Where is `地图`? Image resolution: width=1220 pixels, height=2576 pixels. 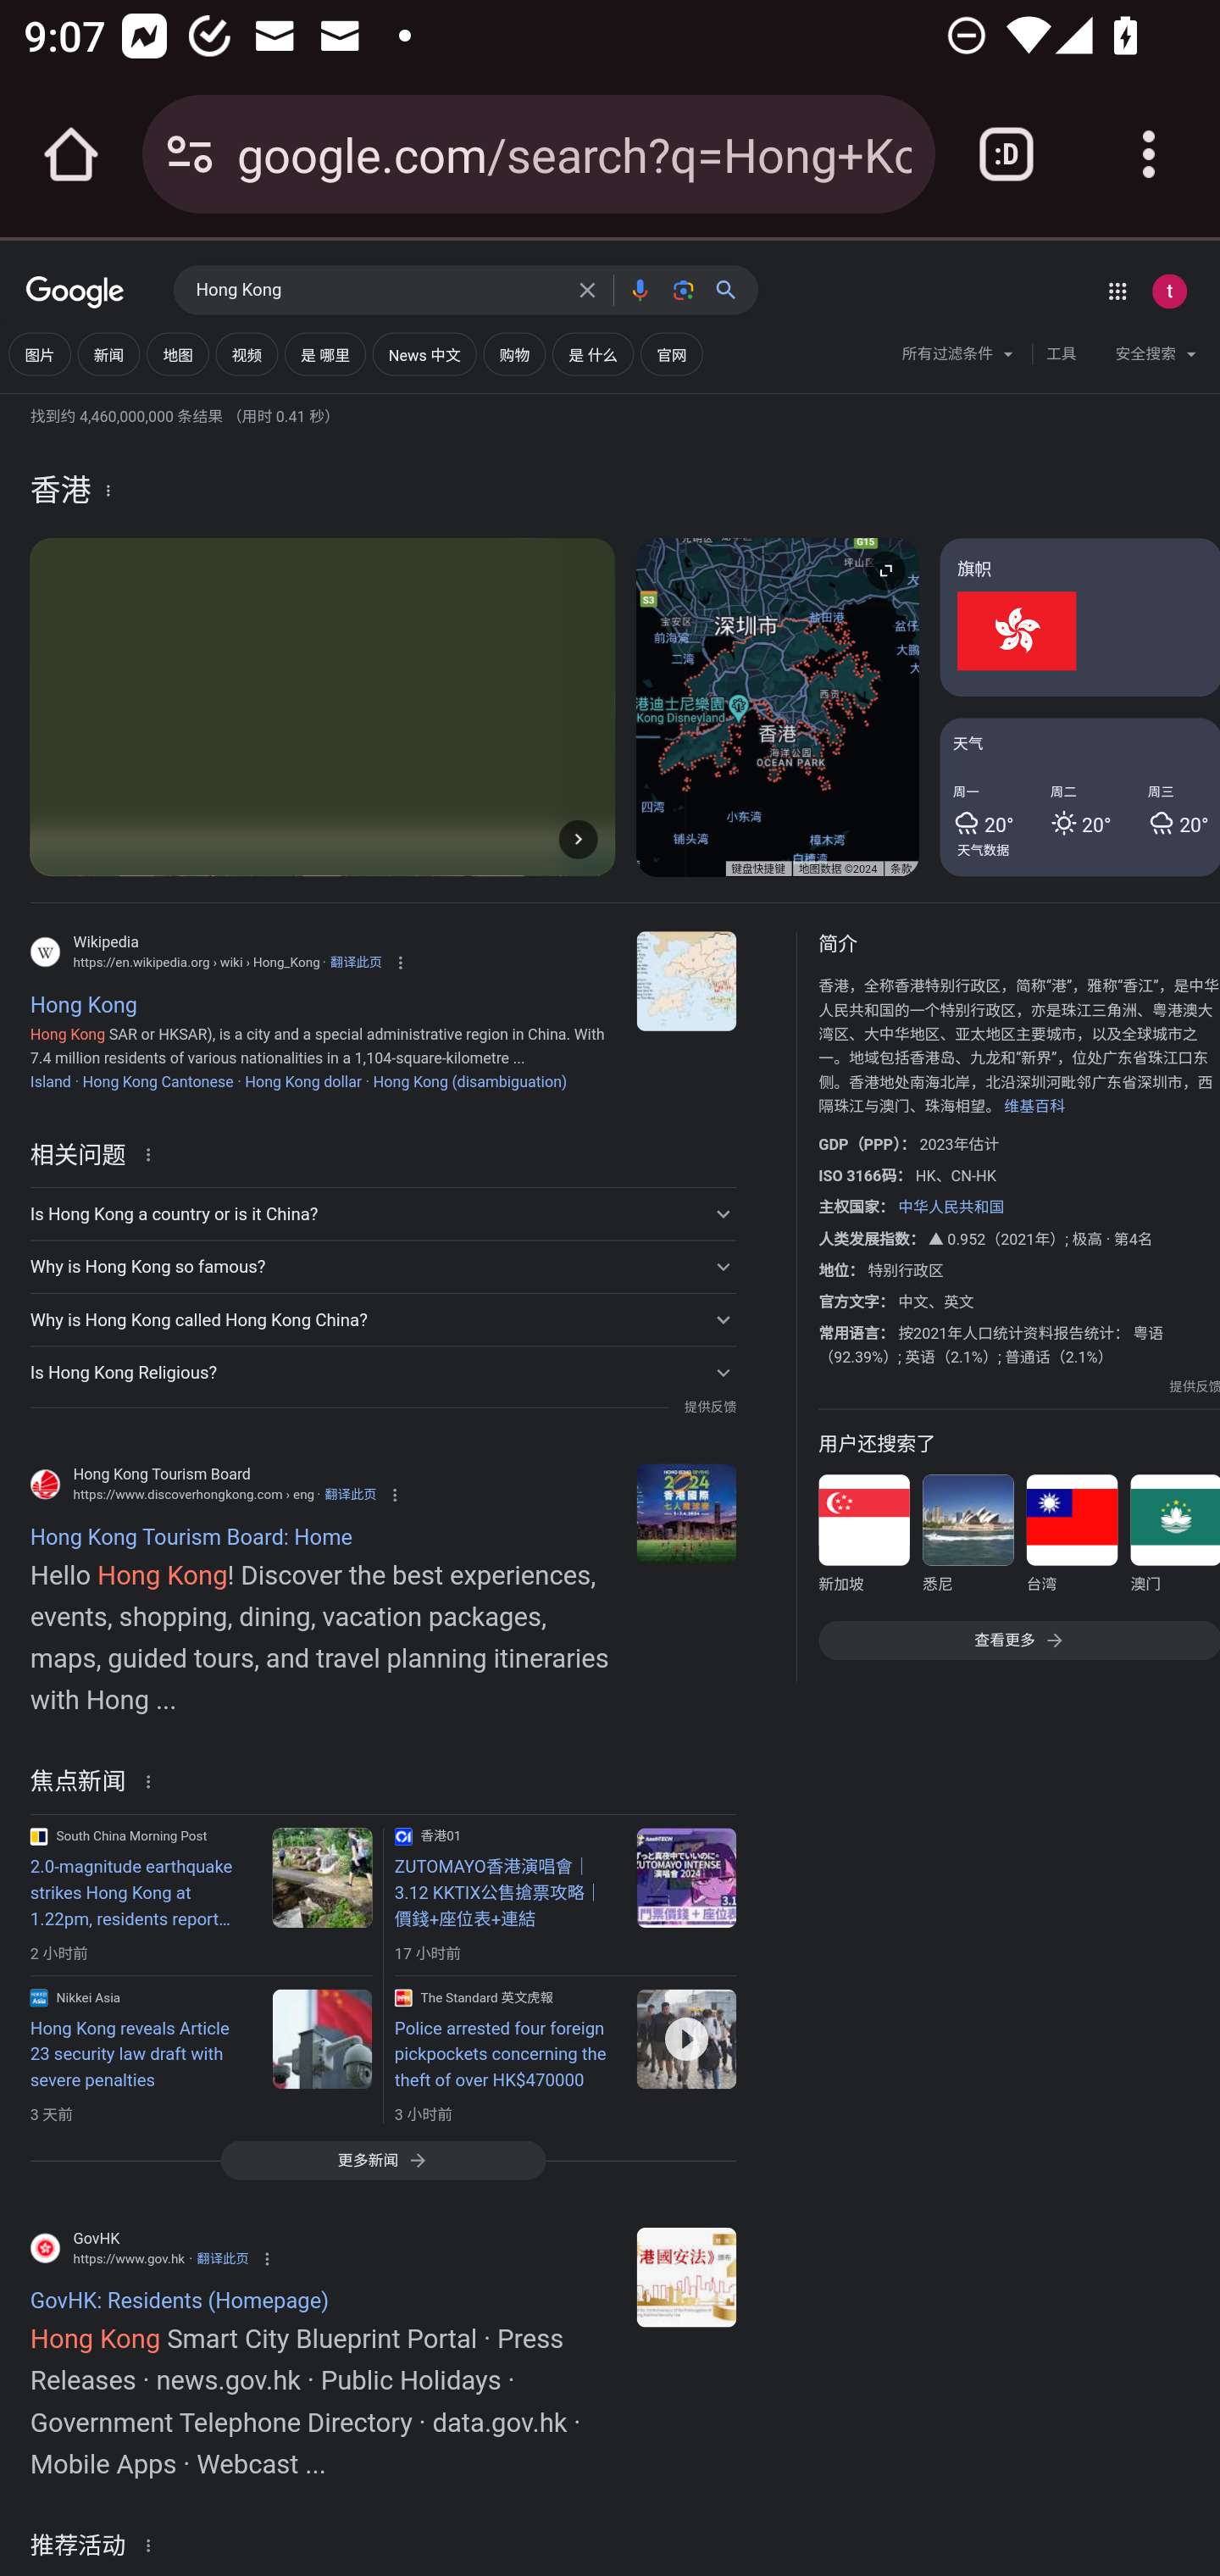 地图 is located at coordinates (177, 354).